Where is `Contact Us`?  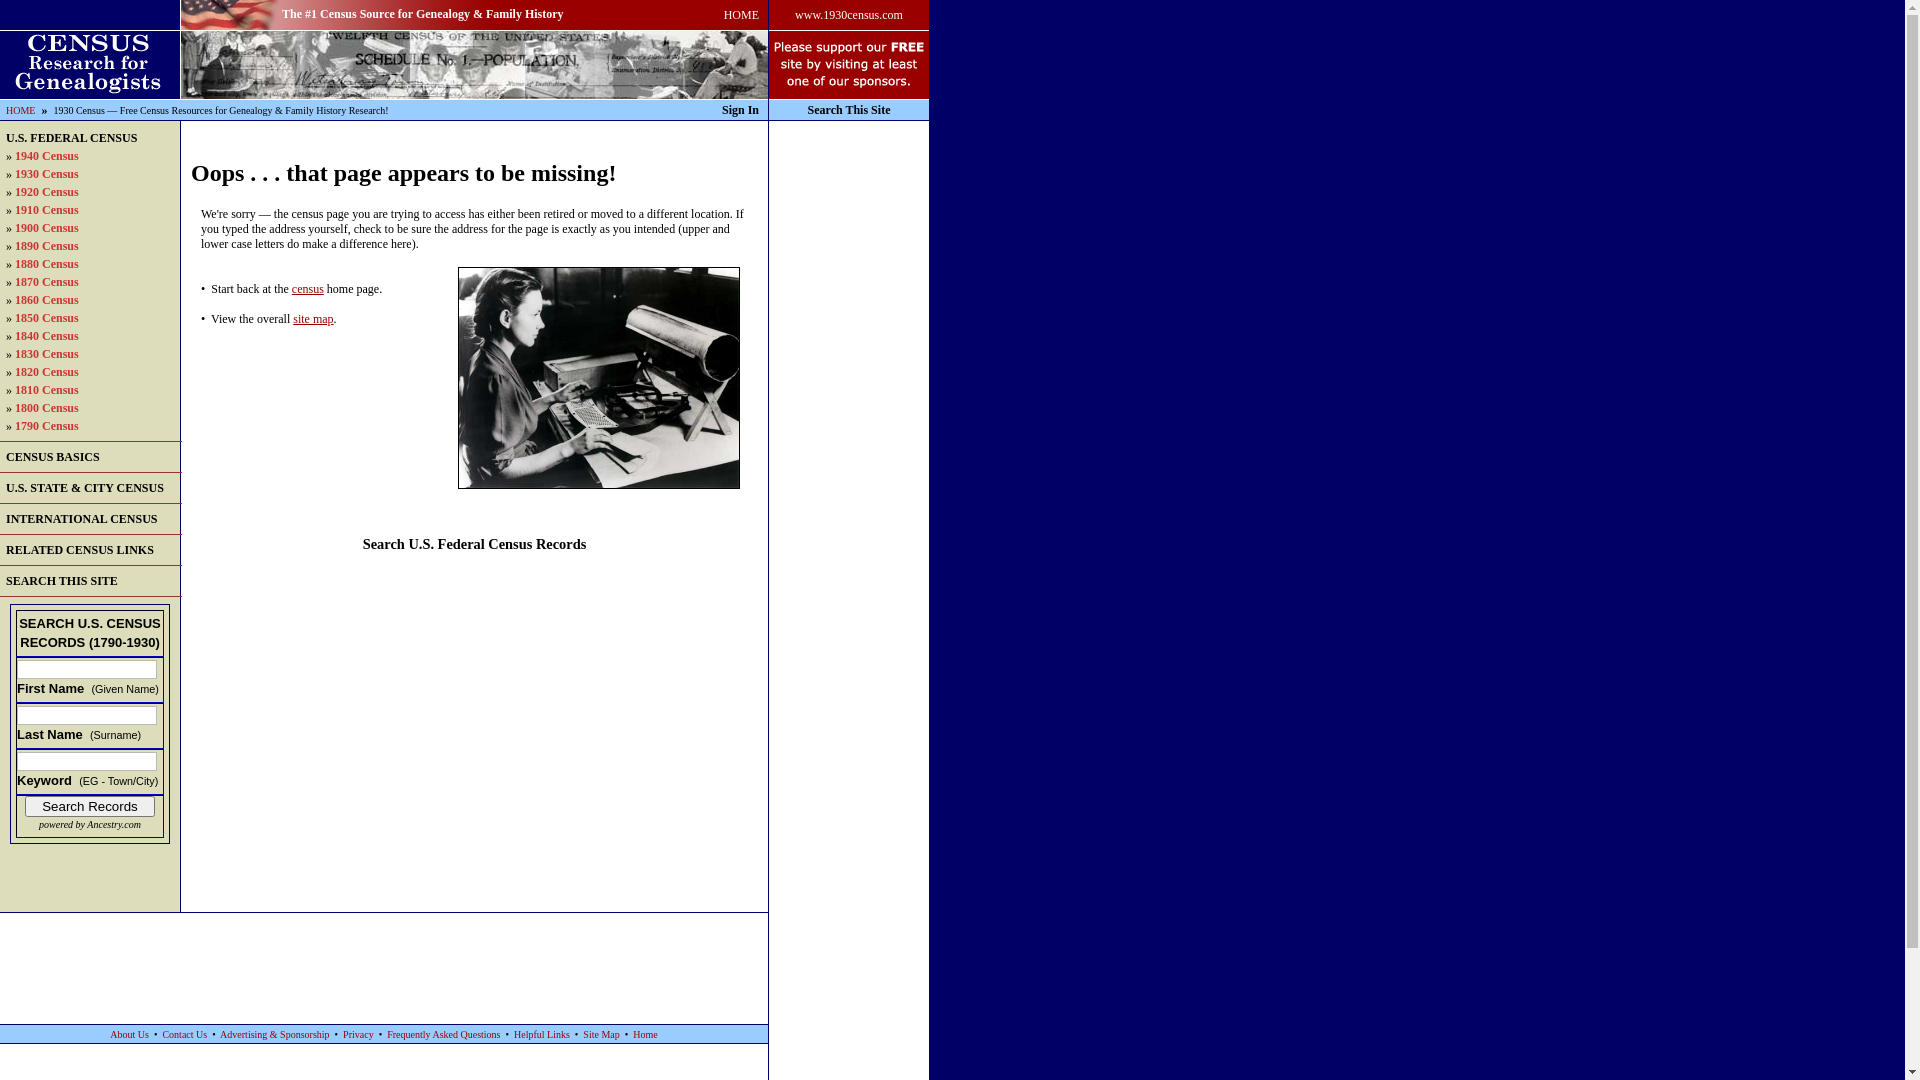
Contact Us is located at coordinates (184, 1034).